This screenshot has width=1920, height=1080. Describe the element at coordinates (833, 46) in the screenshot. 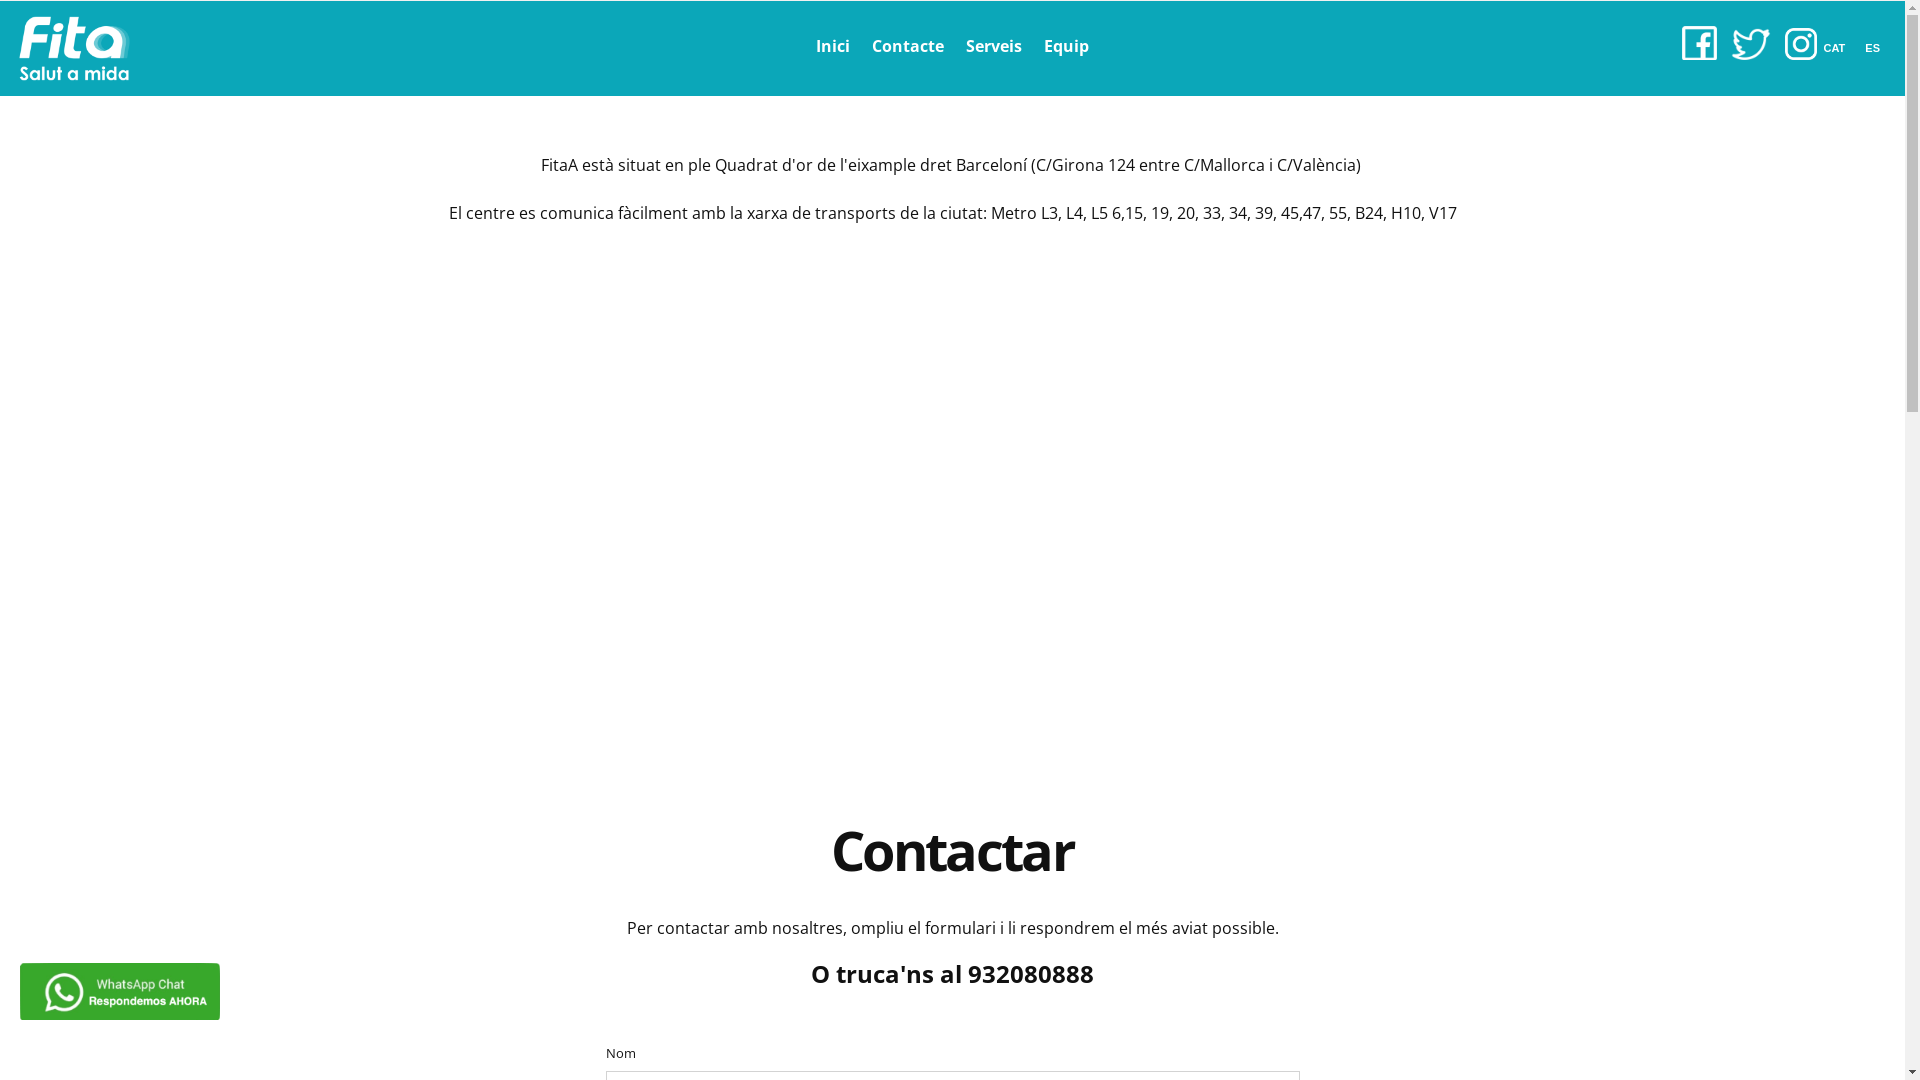

I see `Inici` at that location.